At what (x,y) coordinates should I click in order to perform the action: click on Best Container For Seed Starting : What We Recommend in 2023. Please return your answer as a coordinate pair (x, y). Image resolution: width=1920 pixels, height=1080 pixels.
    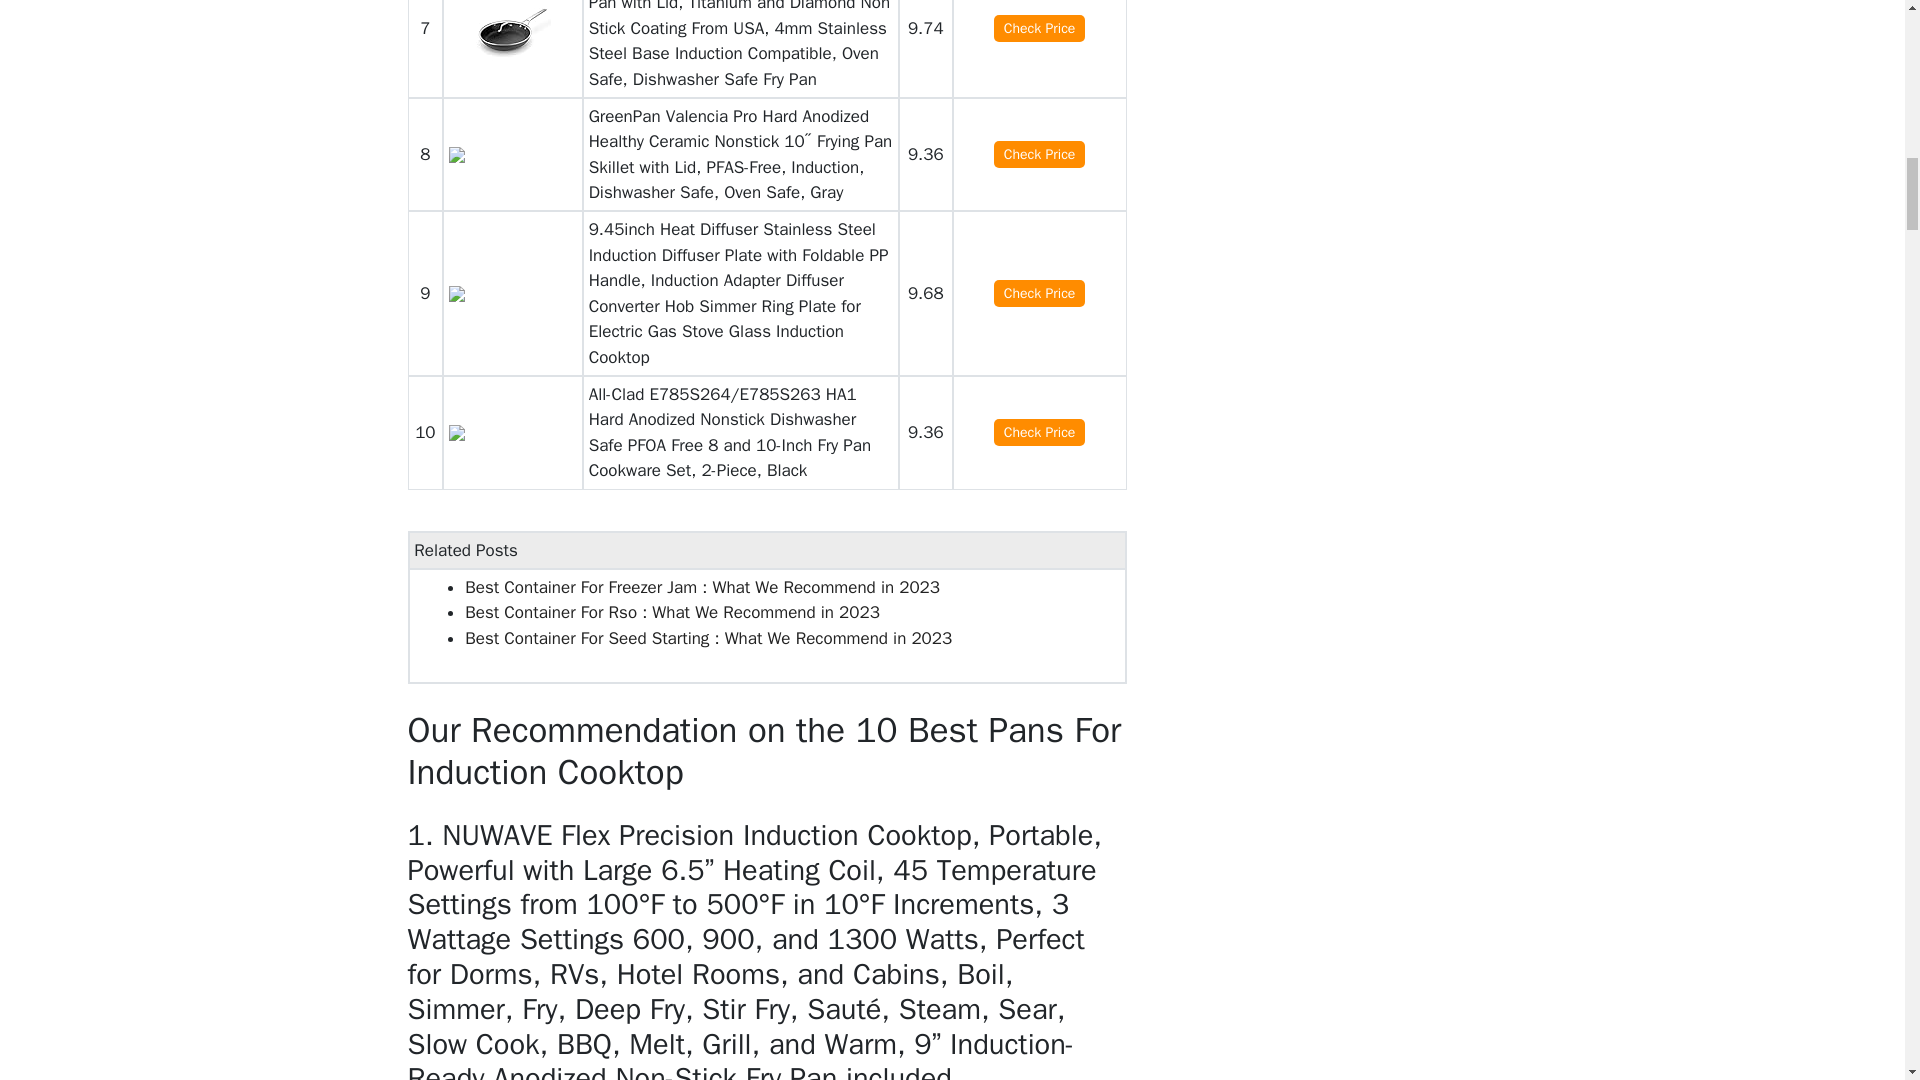
    Looking at the image, I should click on (708, 638).